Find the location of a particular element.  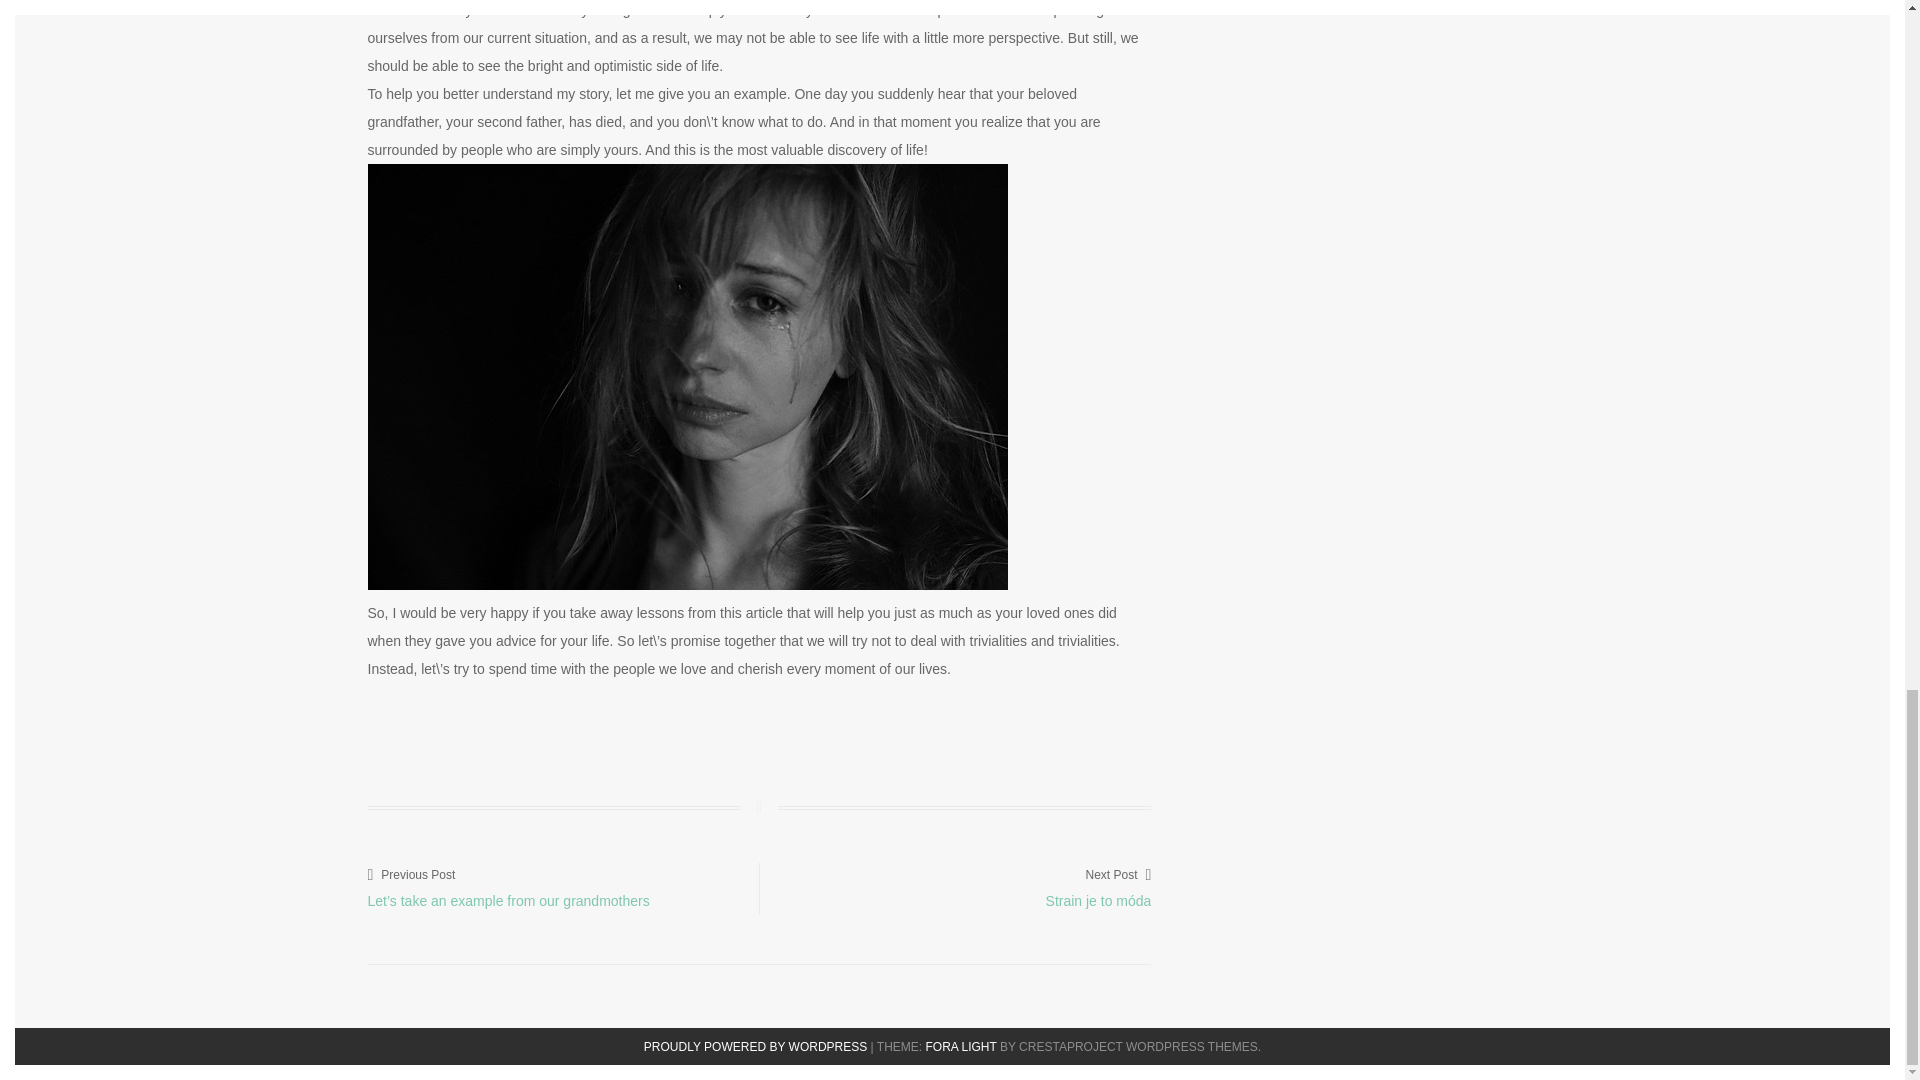

PROUDLY POWERED BY WORDPRESS is located at coordinates (755, 1047).